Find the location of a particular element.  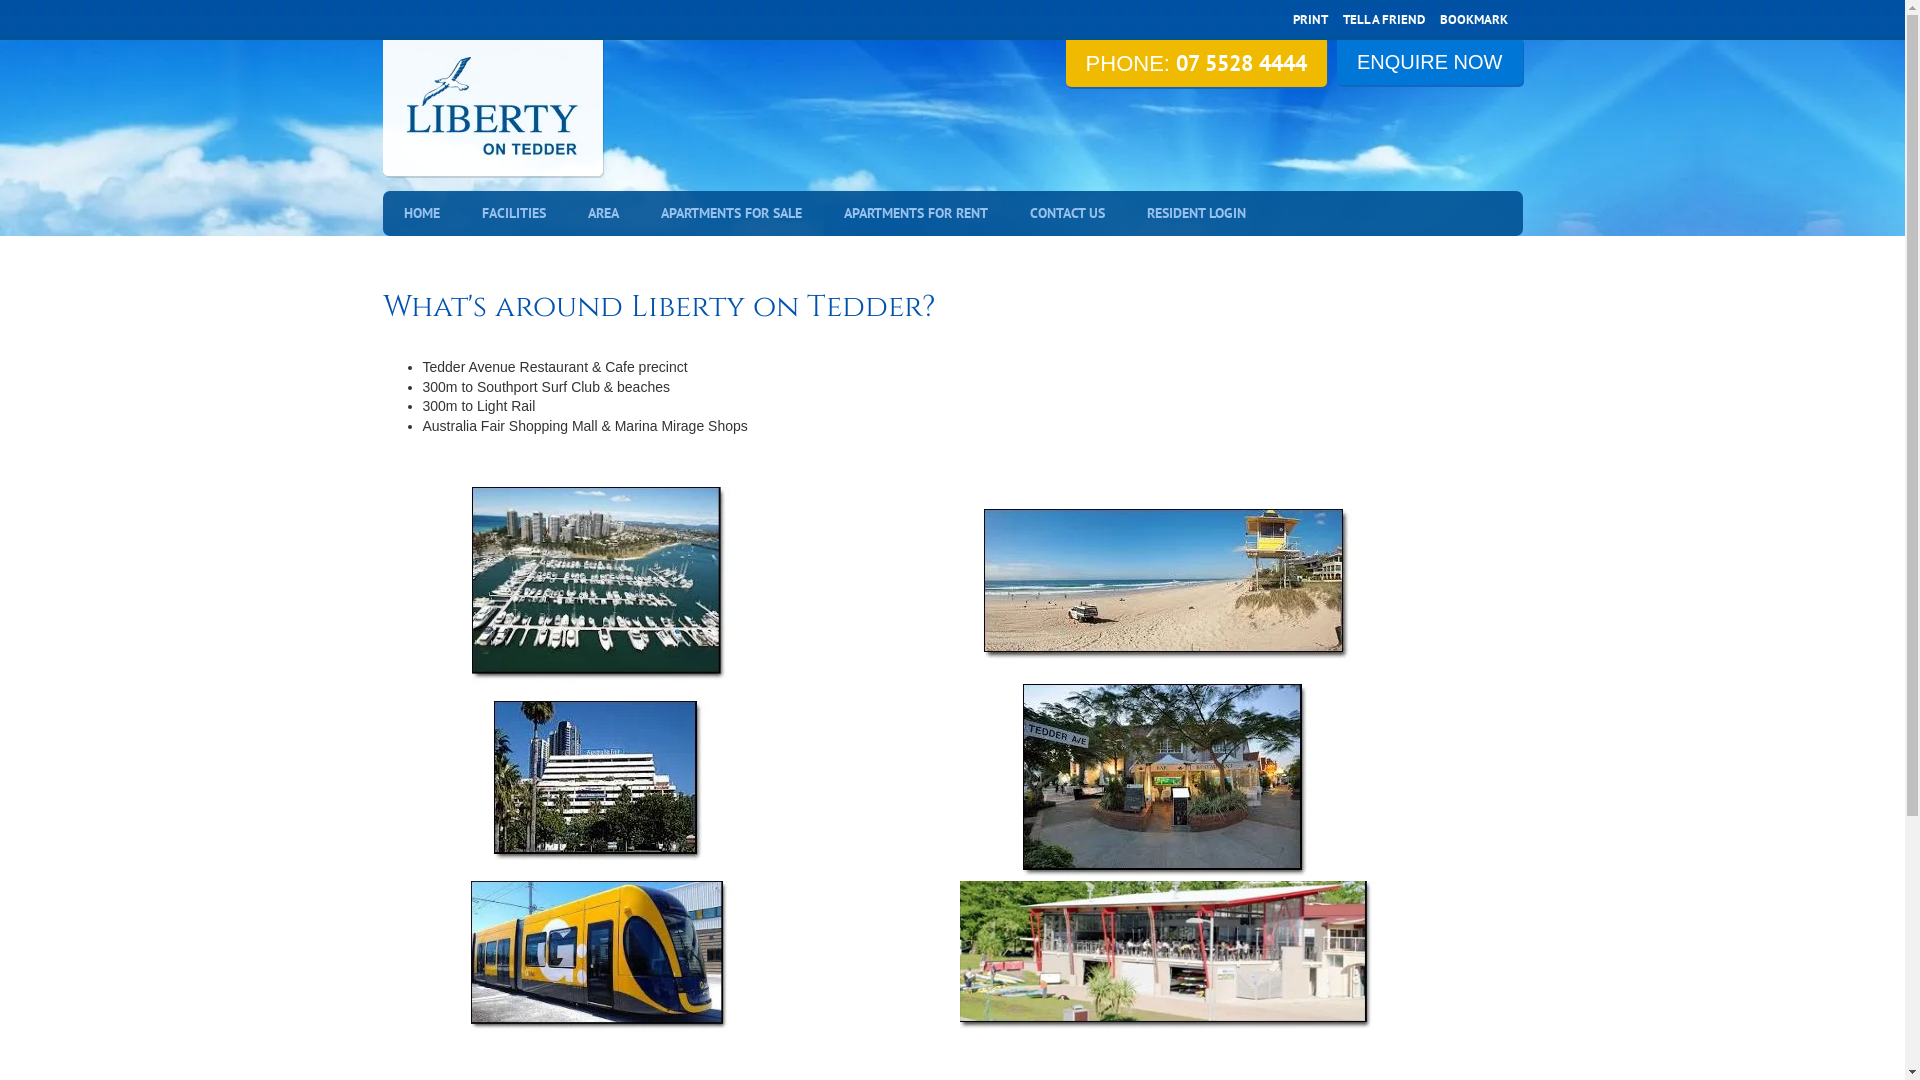

HOME is located at coordinates (421, 214).